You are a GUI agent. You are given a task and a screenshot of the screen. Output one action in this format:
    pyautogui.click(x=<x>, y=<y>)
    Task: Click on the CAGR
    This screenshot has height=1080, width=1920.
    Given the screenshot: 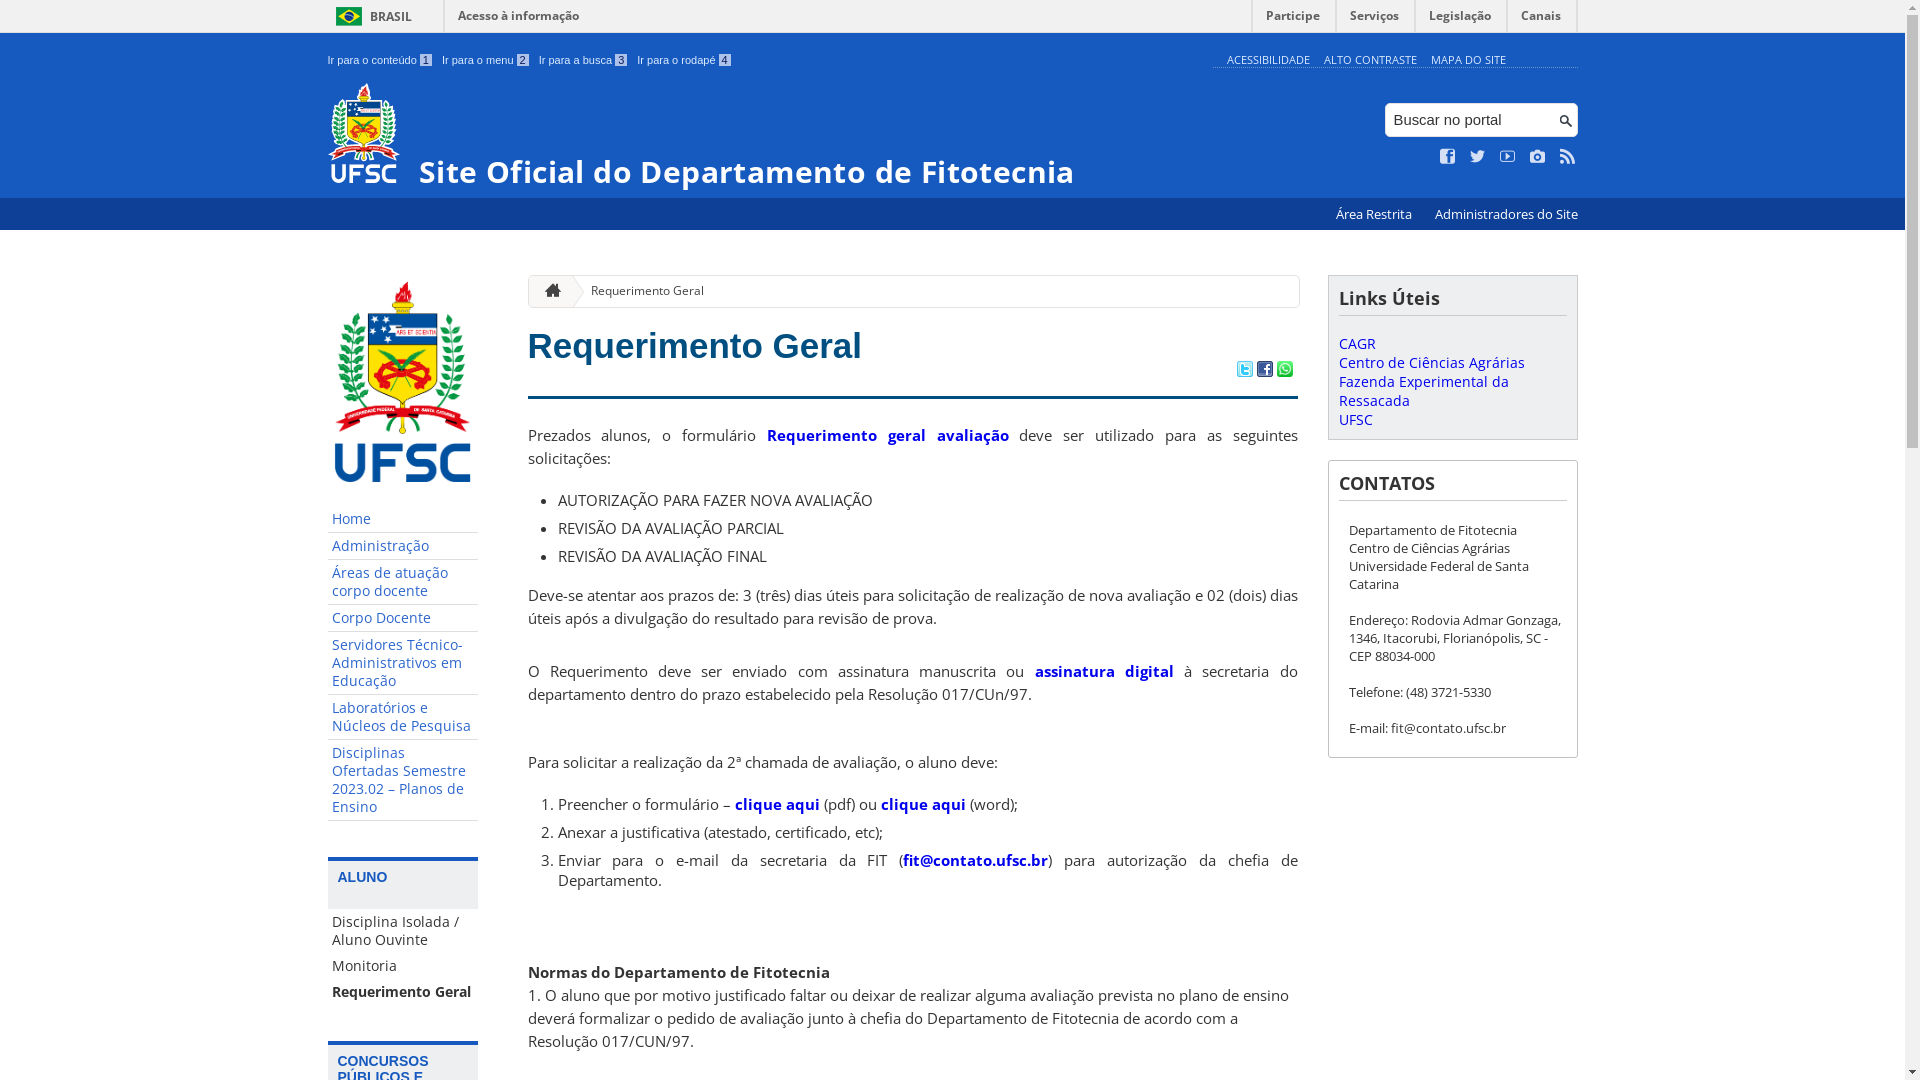 What is the action you would take?
    pyautogui.click(x=1356, y=344)
    